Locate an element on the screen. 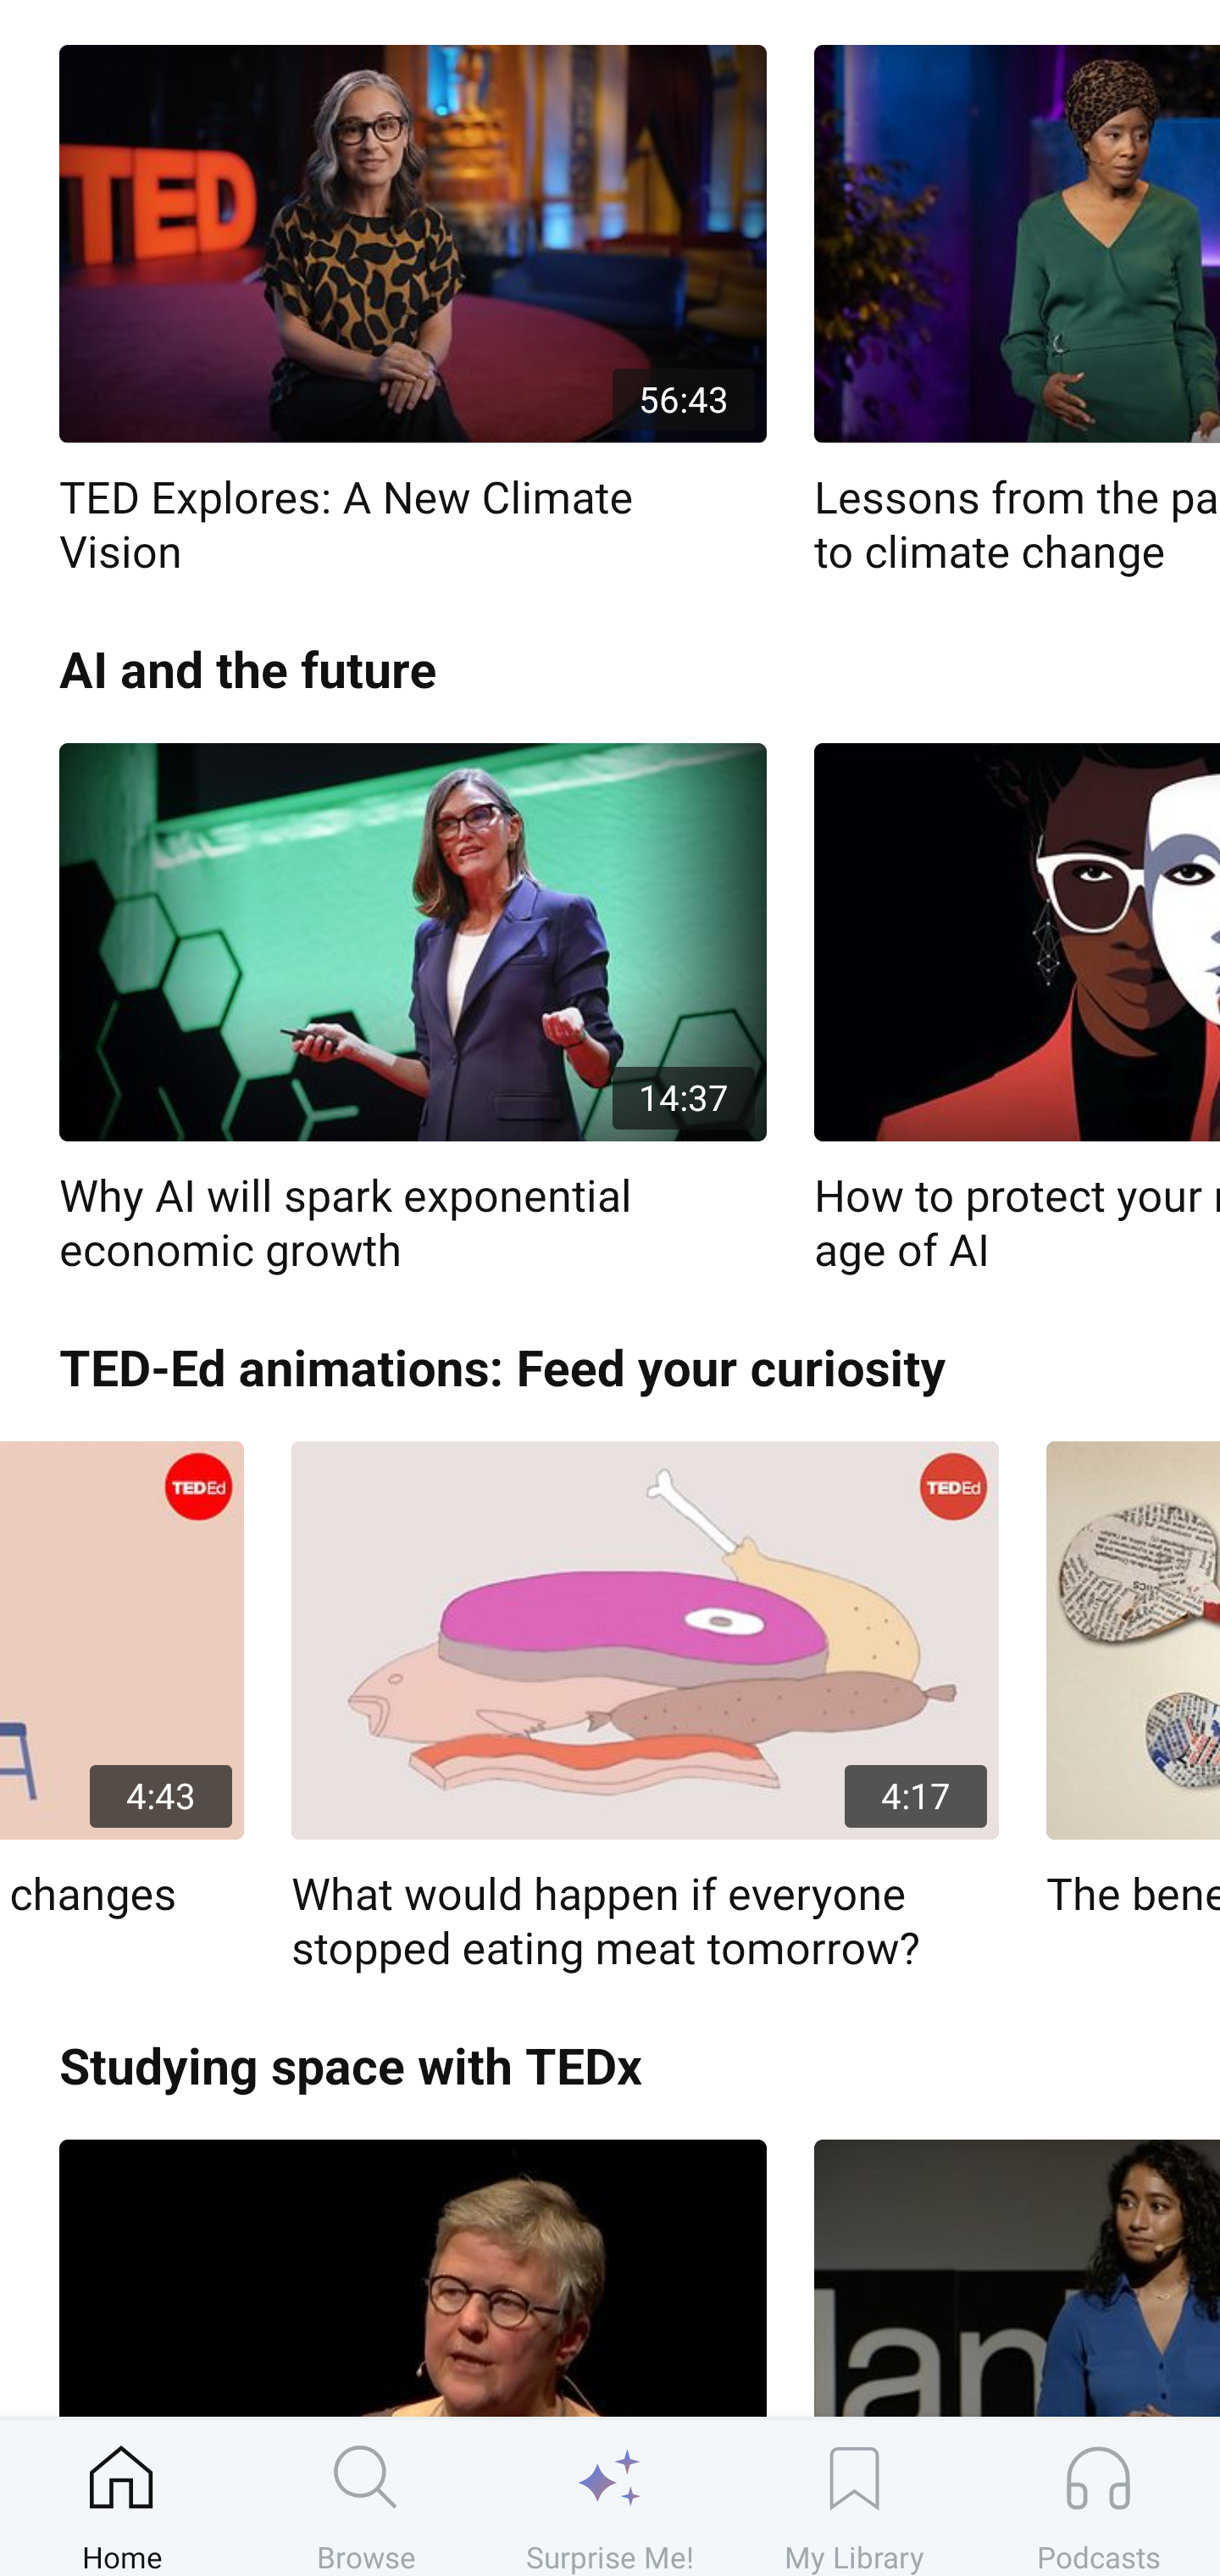  How to protect your rights in the age of AI is located at coordinates (1017, 1009).